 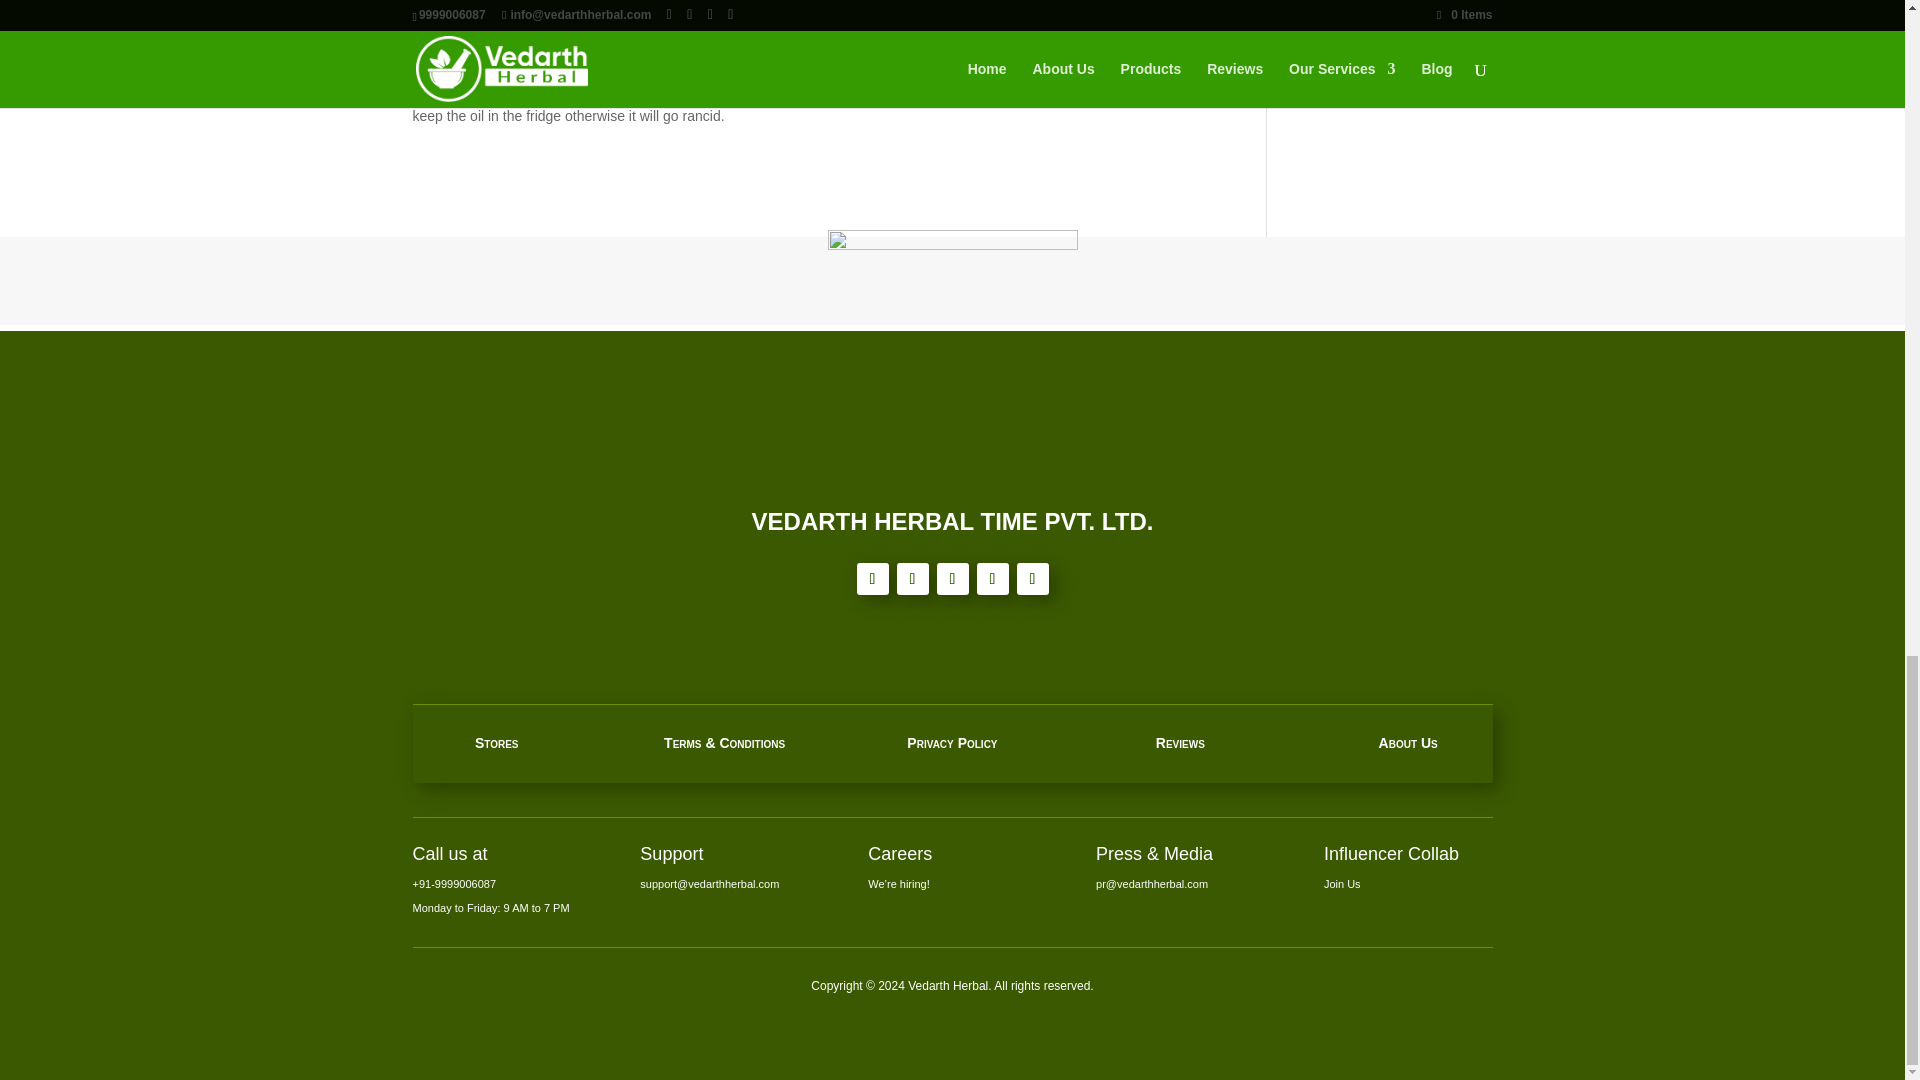 I want to click on Privacy Policy, so click(x=951, y=742).